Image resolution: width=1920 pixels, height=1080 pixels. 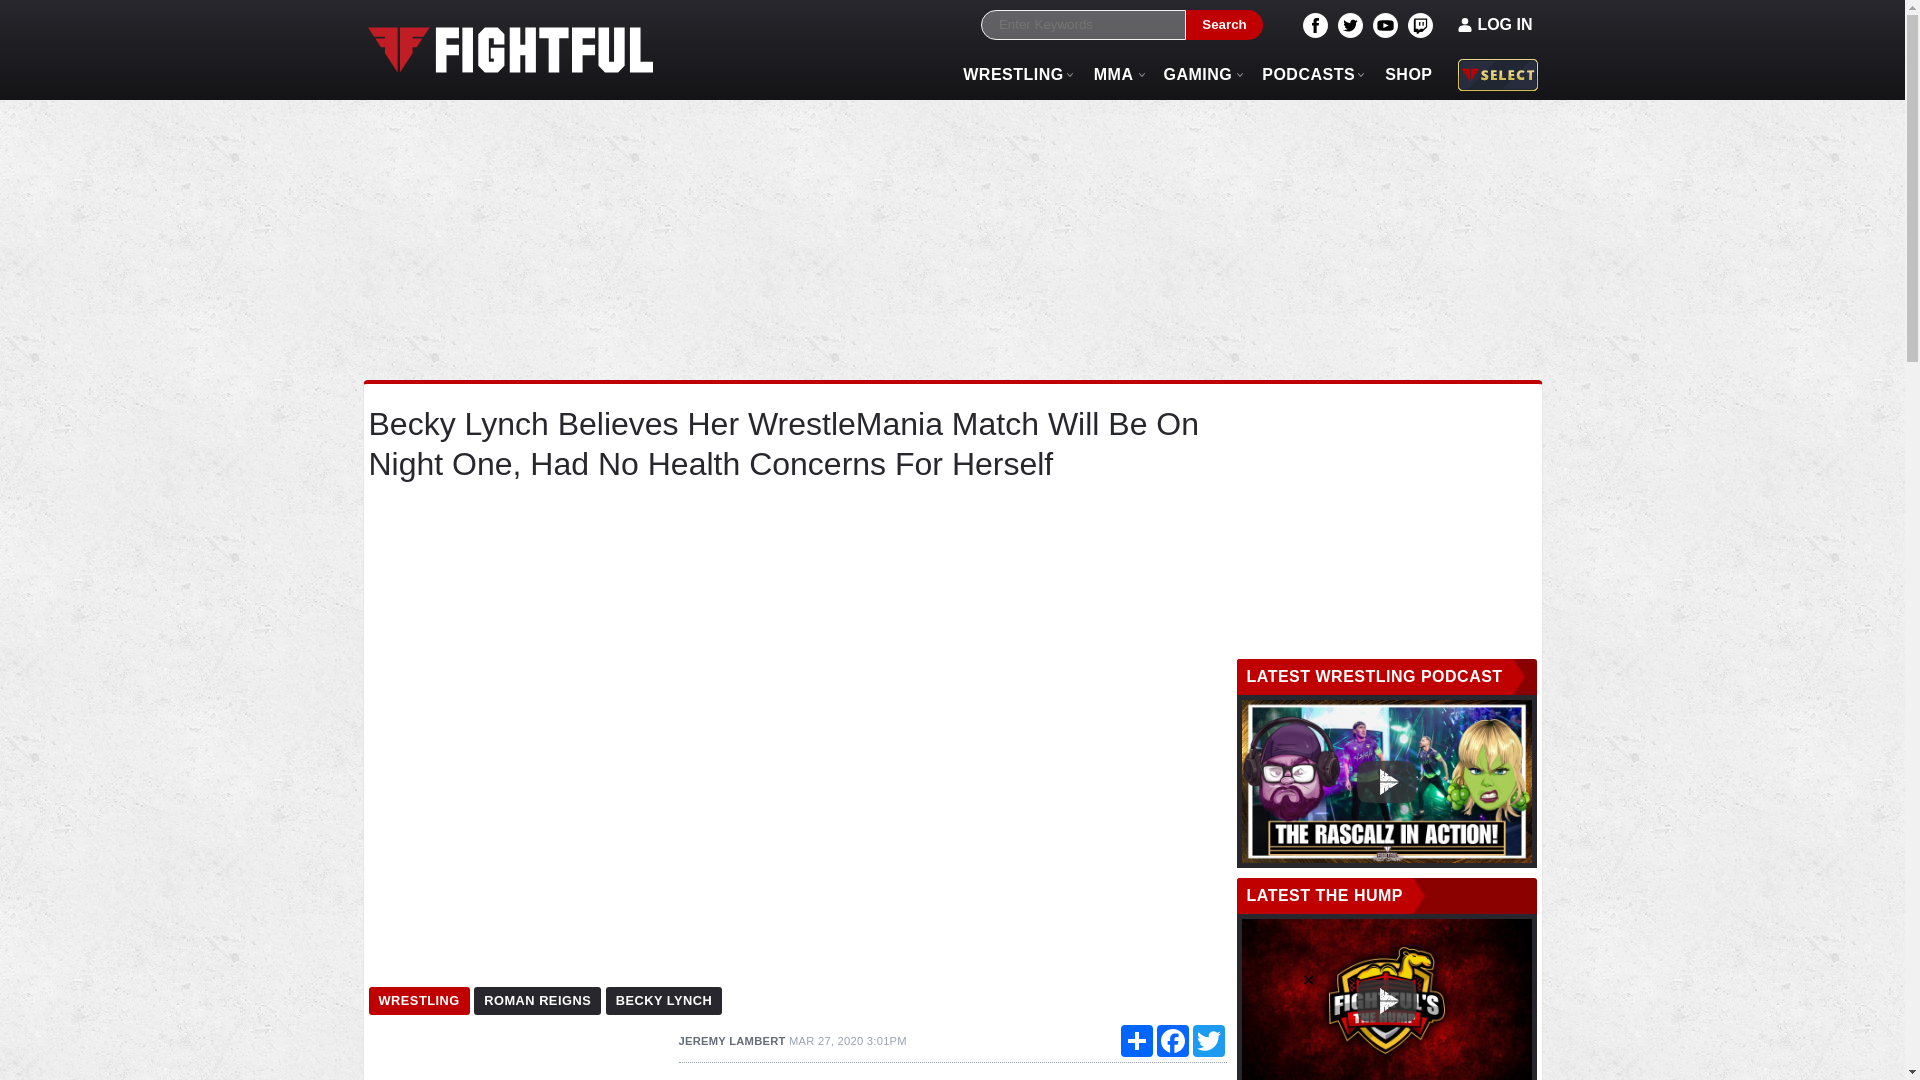 I want to click on WRESTLING, so click(x=1014, y=74).